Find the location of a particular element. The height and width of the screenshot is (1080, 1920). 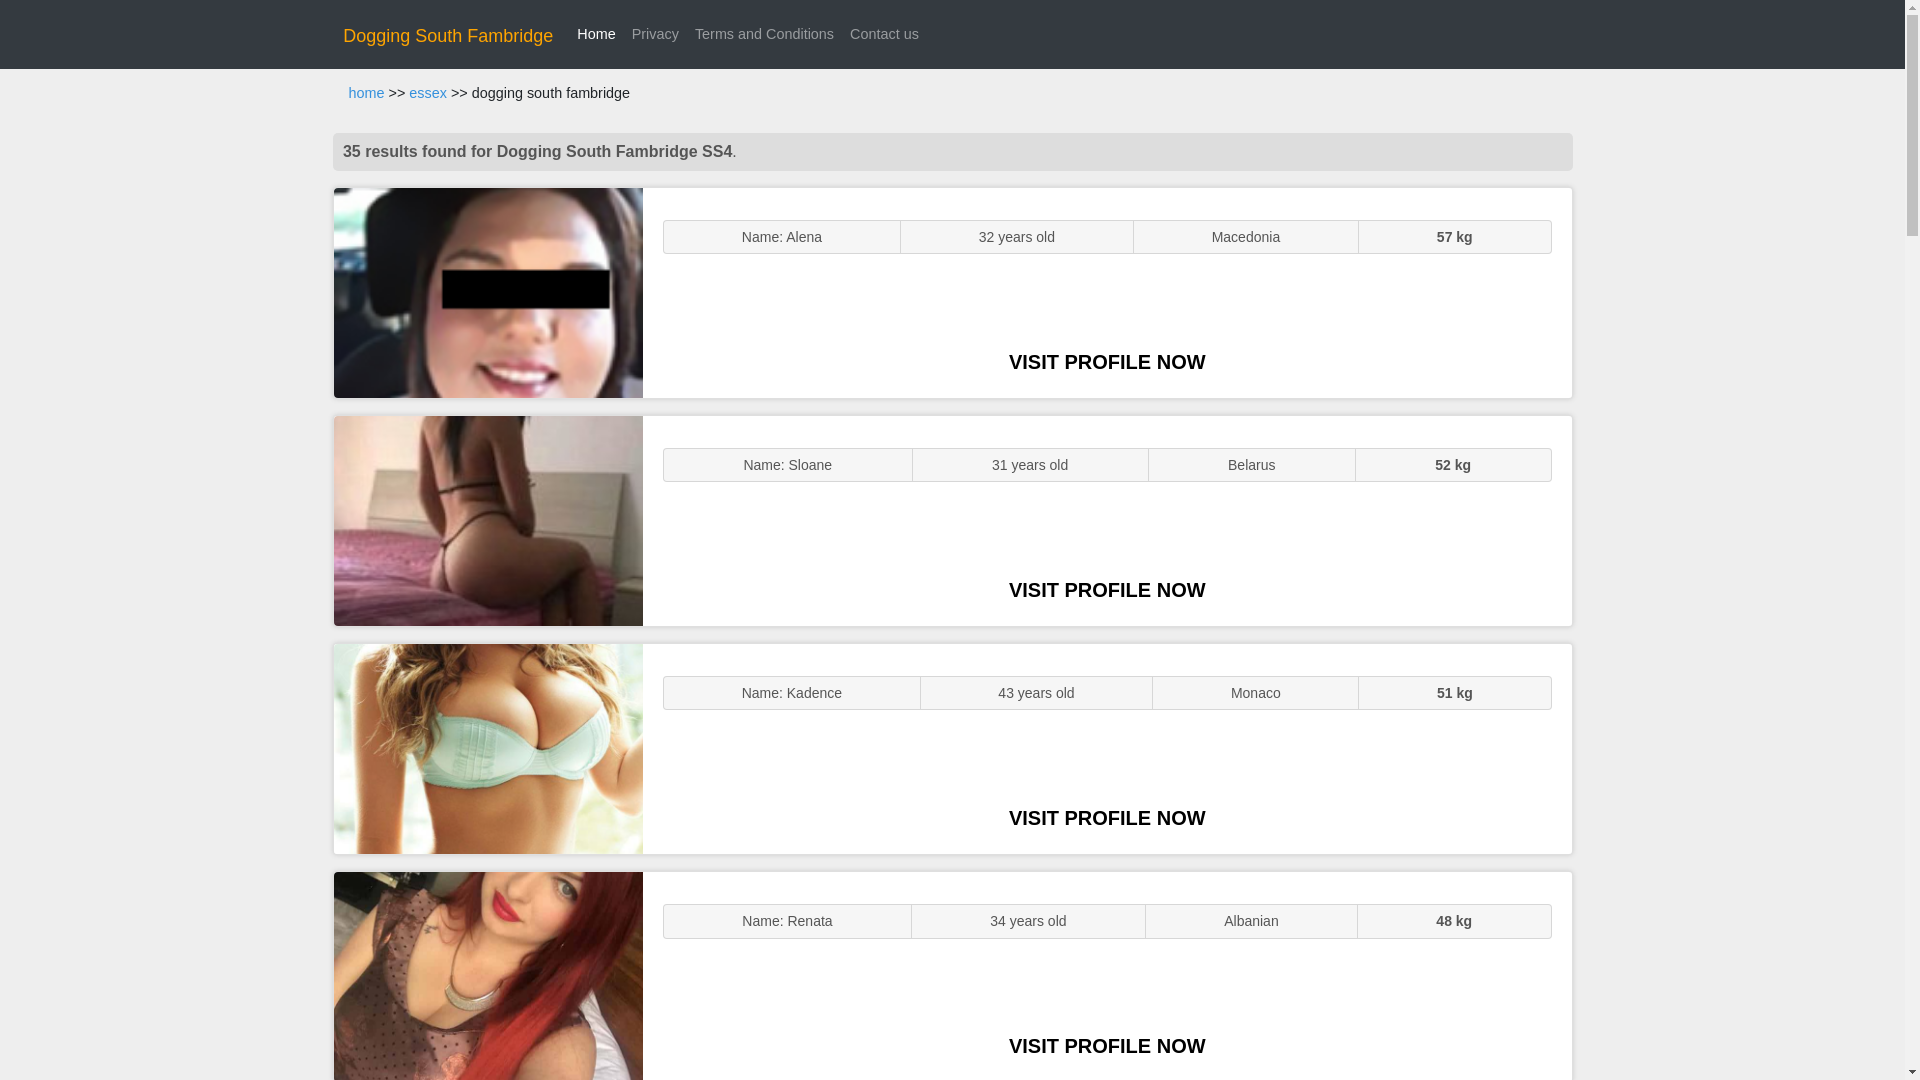

Contact us is located at coordinates (884, 34).